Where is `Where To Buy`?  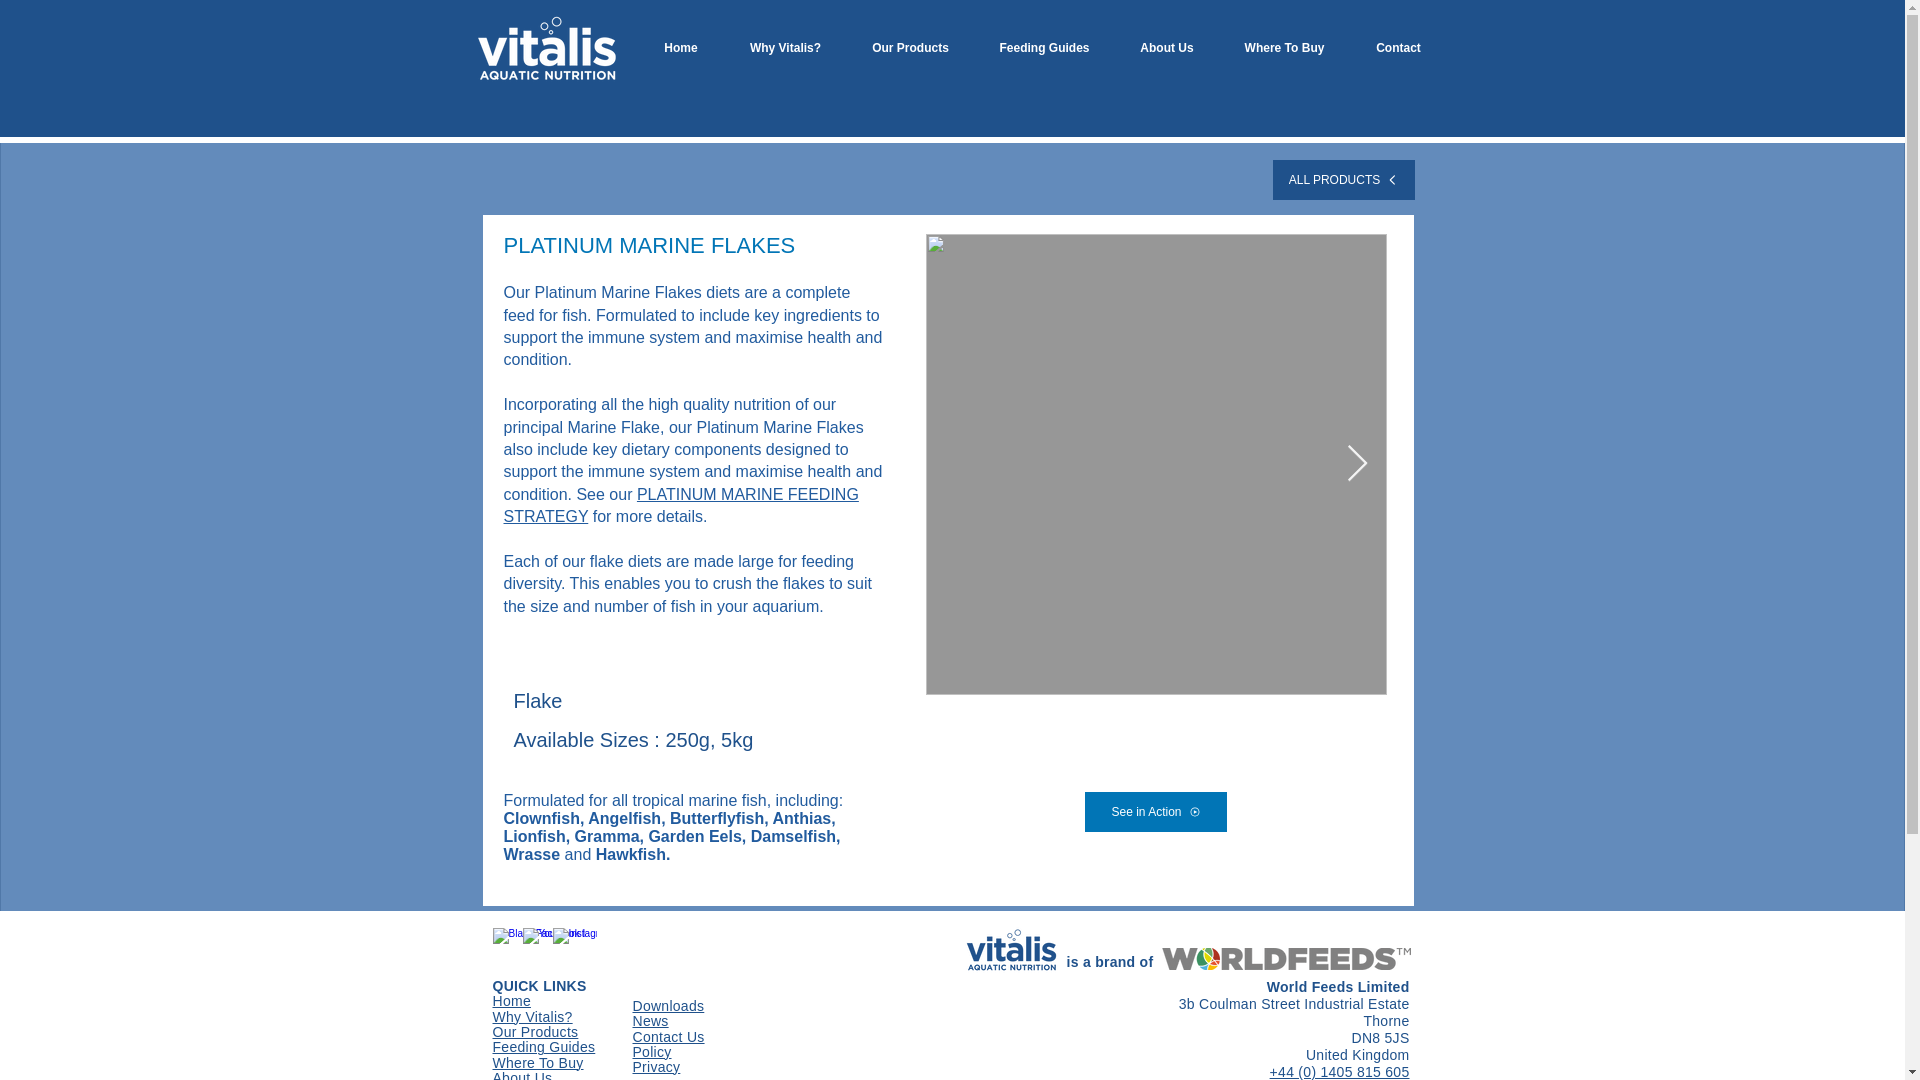
Where To Buy is located at coordinates (1284, 48).